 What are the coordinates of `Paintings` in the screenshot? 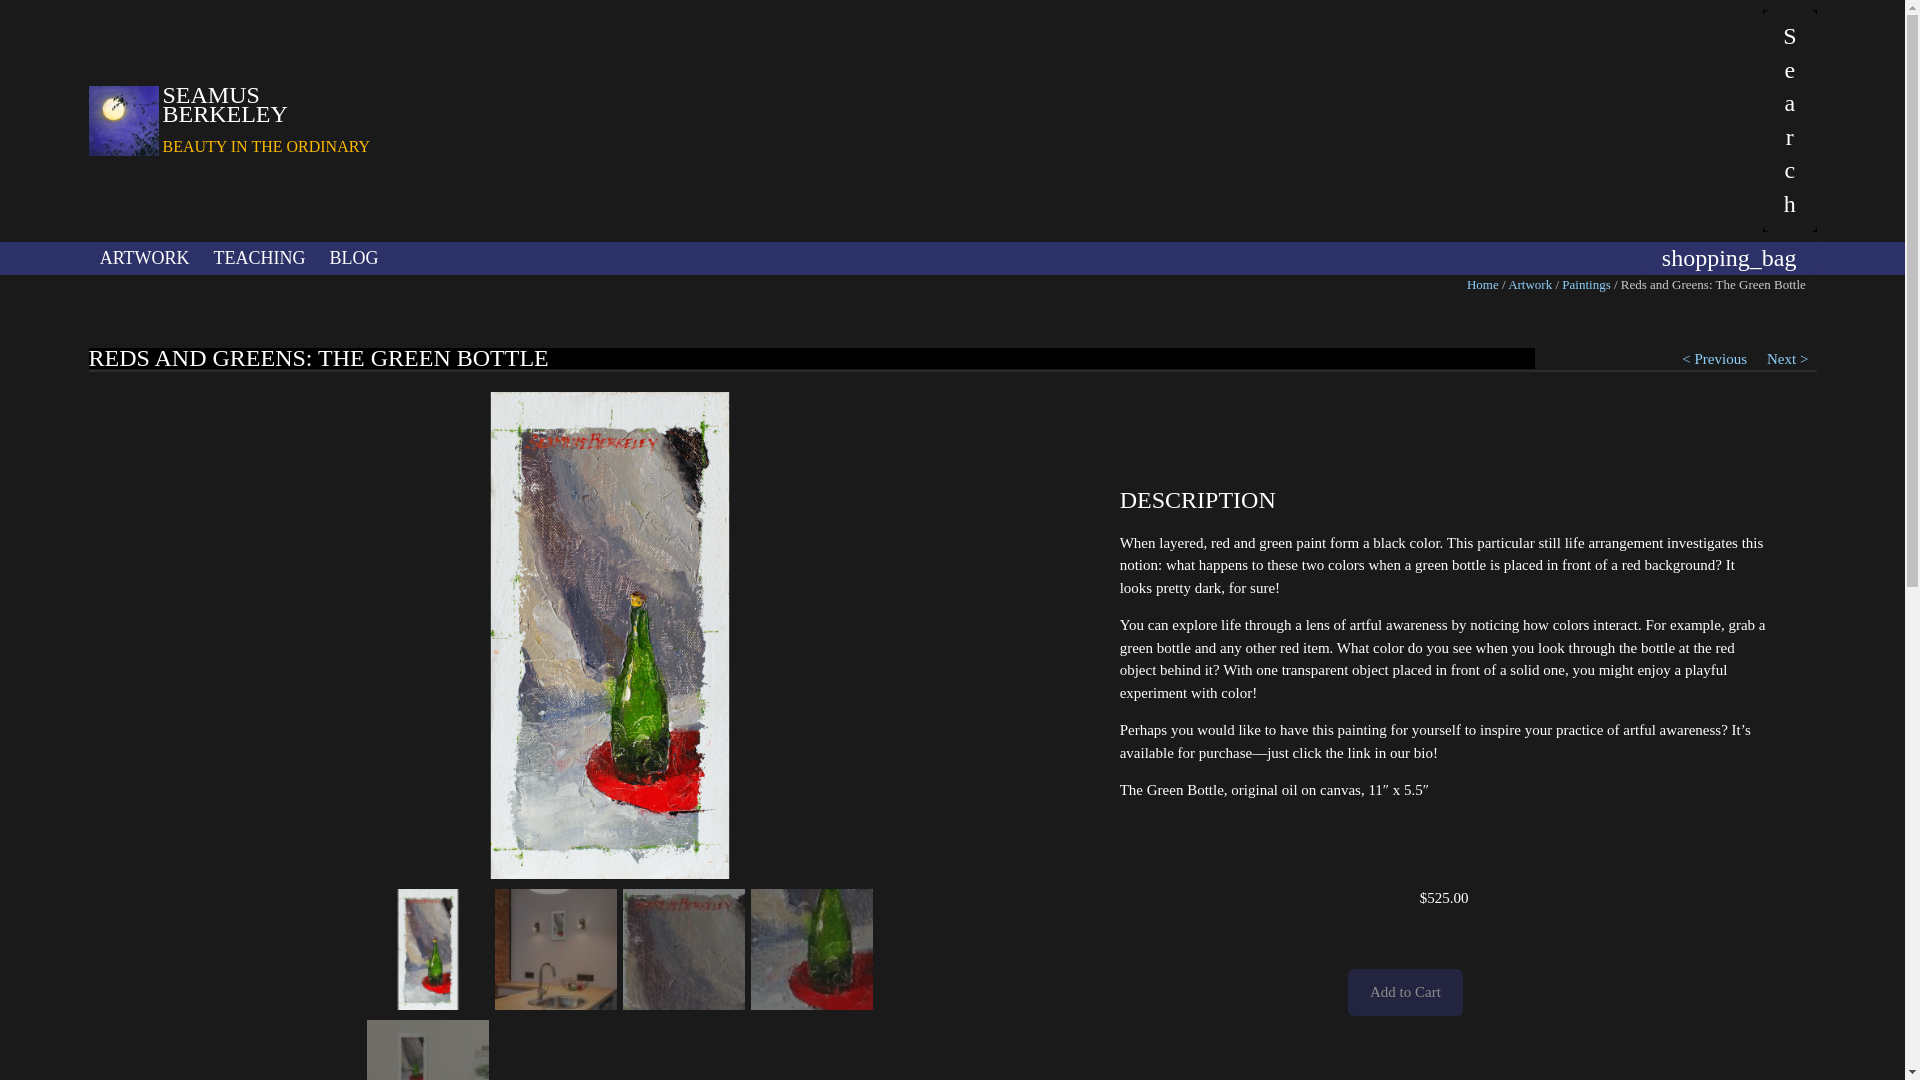 It's located at (1586, 284).